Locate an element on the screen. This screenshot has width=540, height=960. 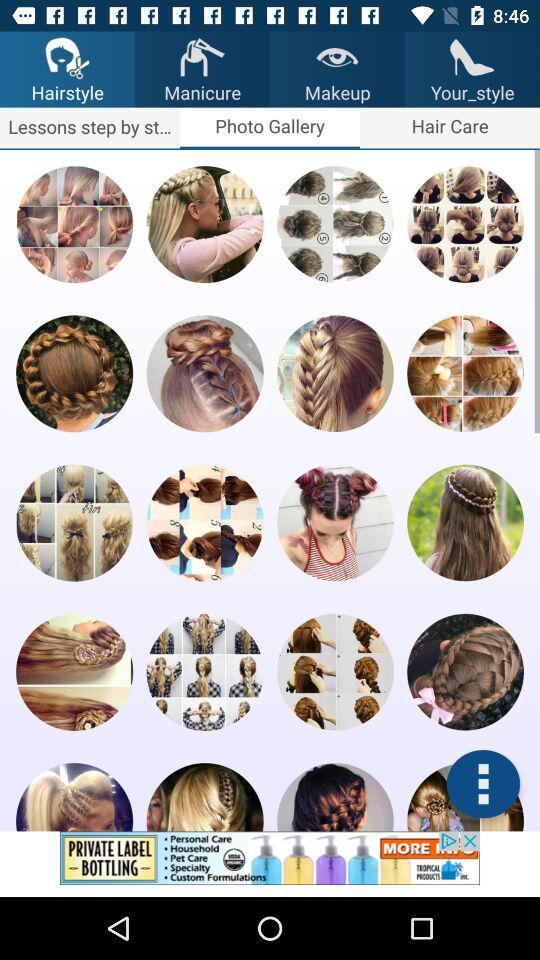
hairstyles thumbnail is located at coordinates (465, 224).